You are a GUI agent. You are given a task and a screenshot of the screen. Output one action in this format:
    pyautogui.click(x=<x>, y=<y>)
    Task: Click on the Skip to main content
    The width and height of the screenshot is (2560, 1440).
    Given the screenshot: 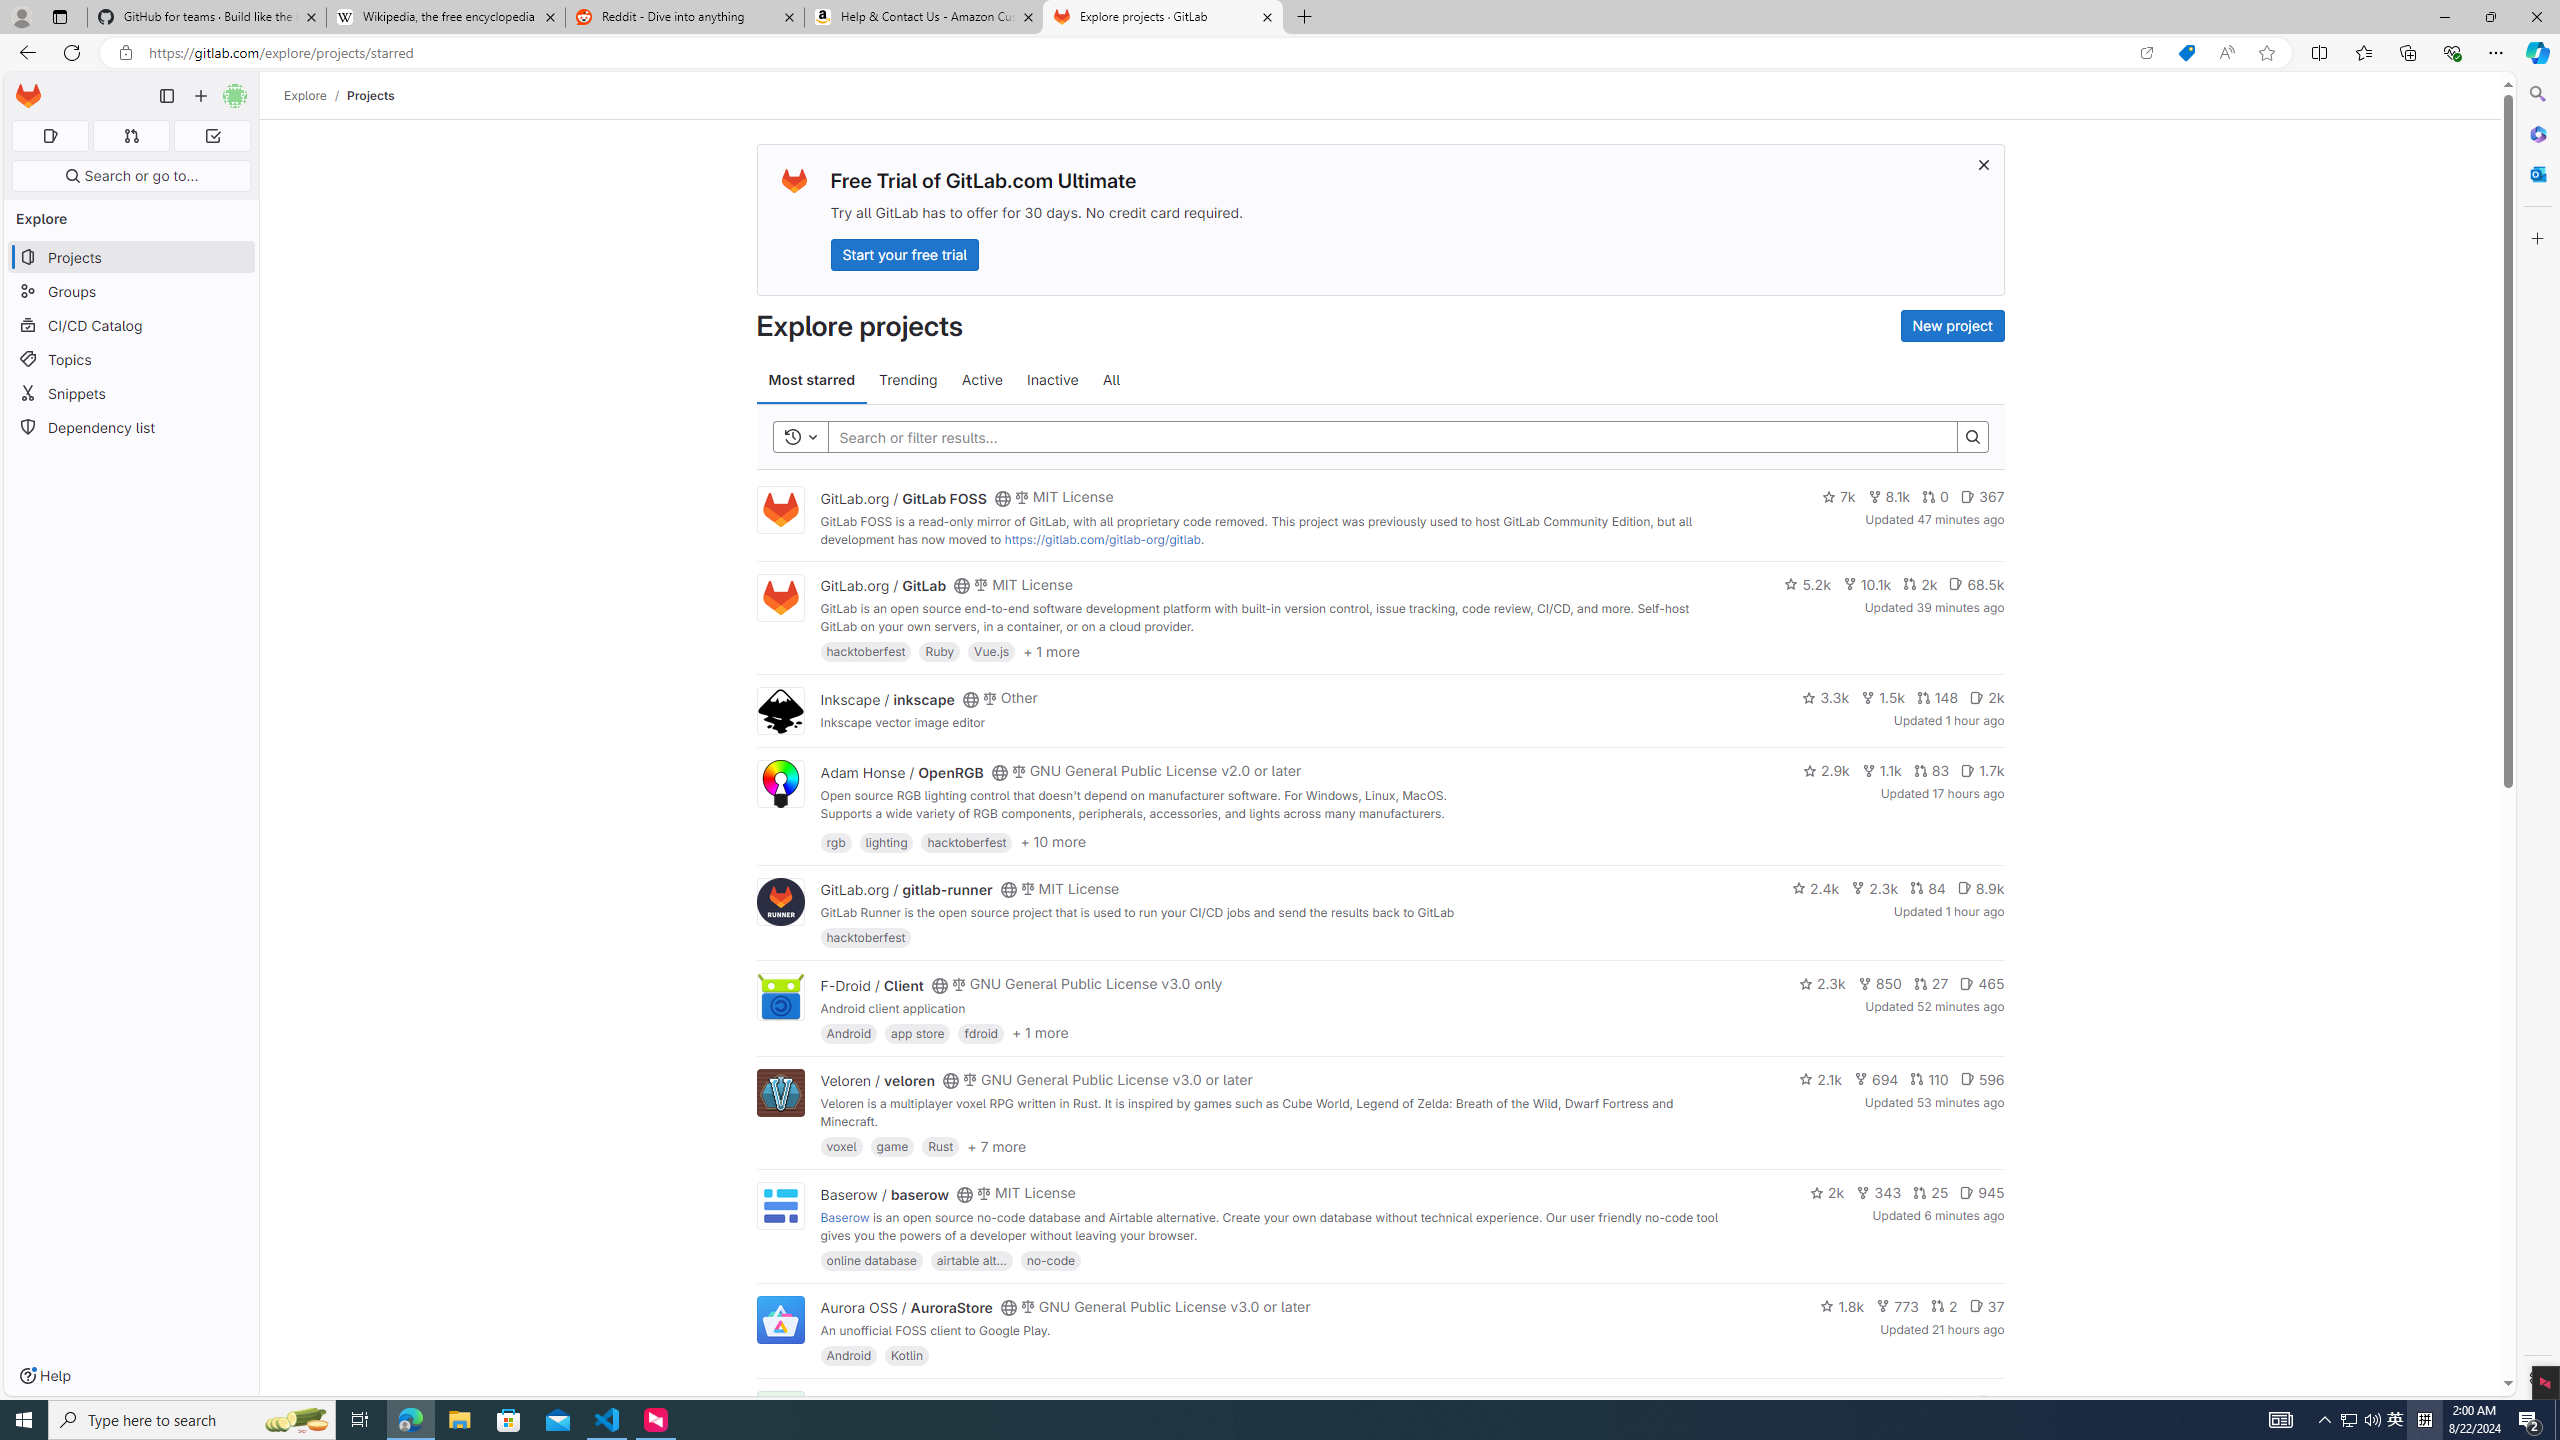 What is the action you would take?
    pyautogui.click(x=24, y=88)
    